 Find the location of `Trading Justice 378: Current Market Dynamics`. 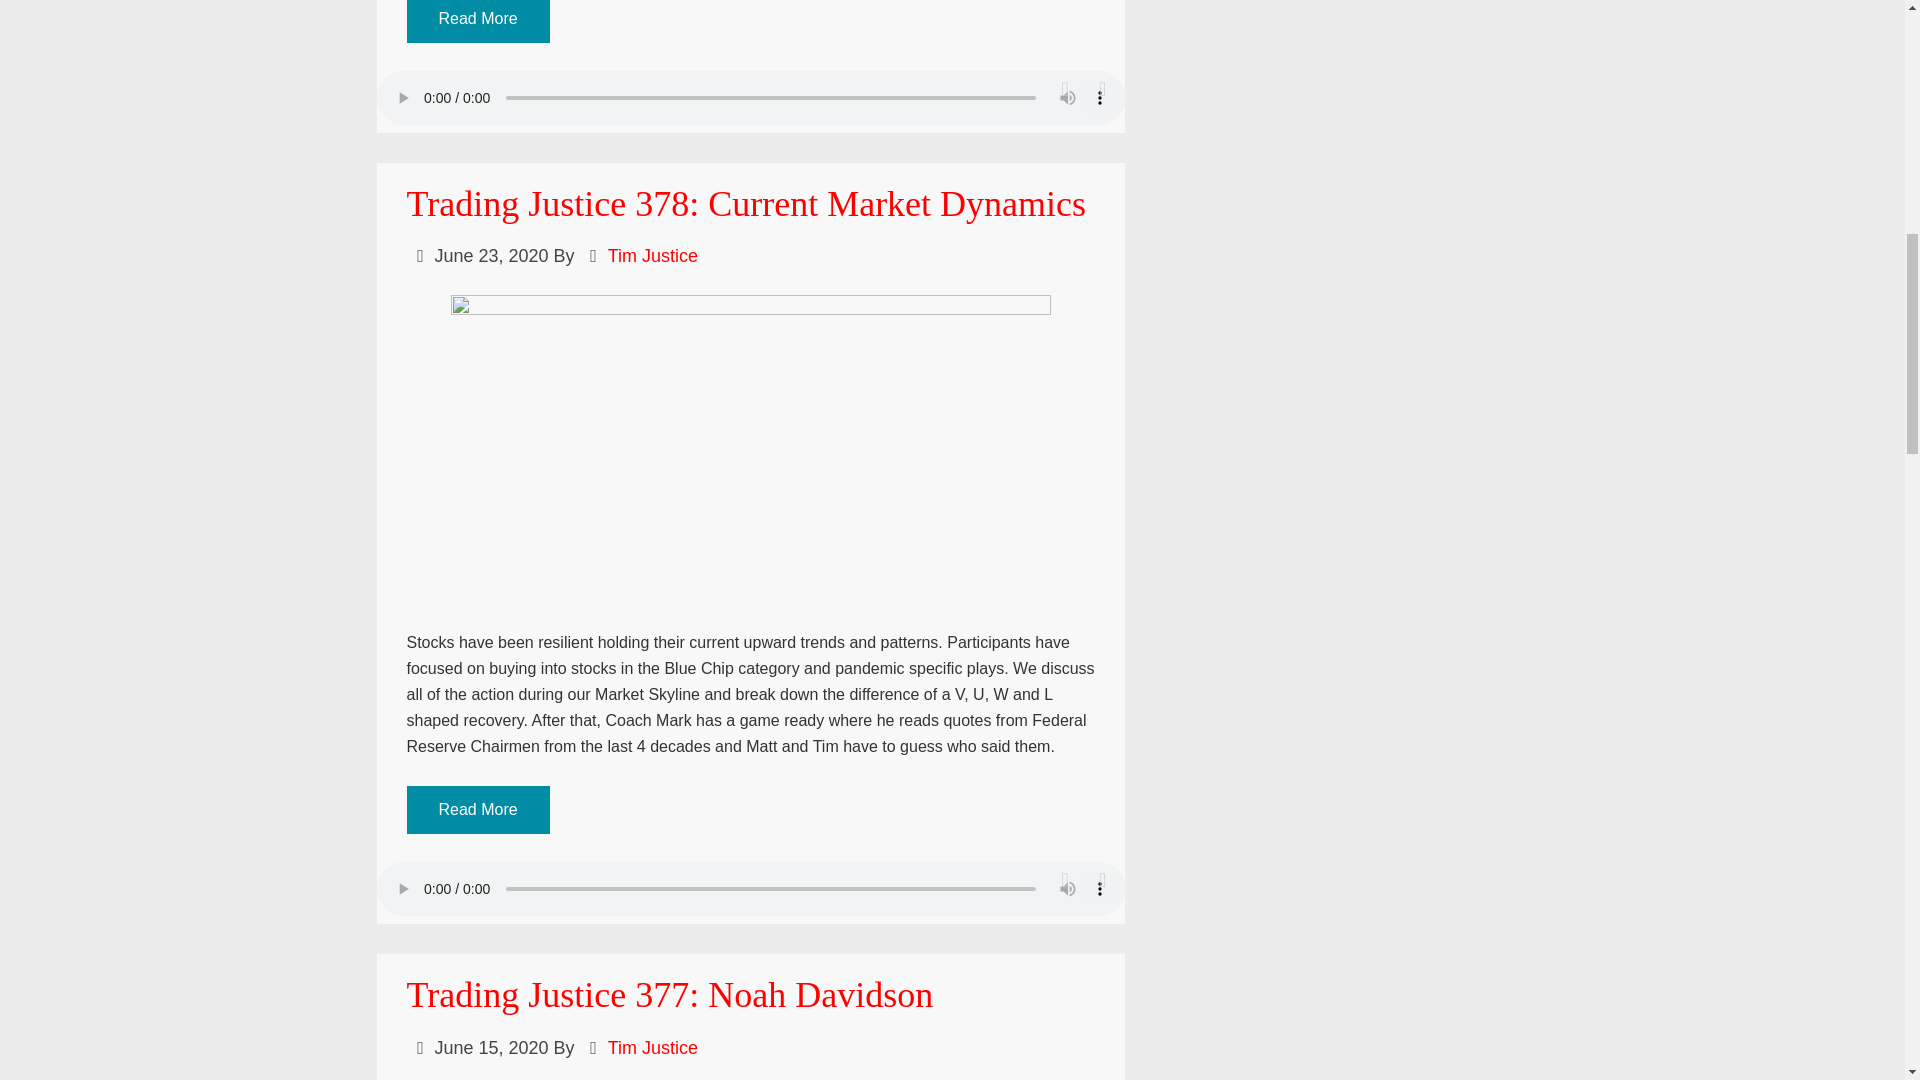

Trading Justice 378: Current Market Dynamics is located at coordinates (746, 203).